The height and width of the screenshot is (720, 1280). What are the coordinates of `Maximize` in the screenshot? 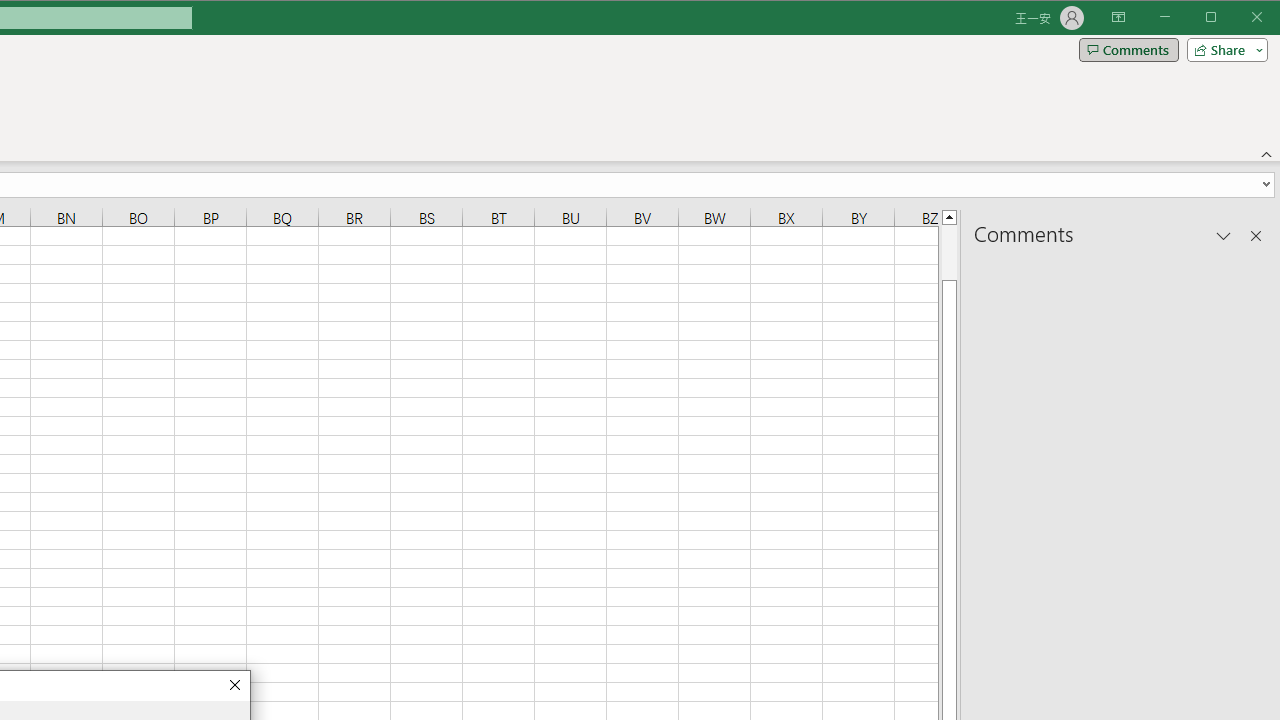 It's located at (1239, 18).